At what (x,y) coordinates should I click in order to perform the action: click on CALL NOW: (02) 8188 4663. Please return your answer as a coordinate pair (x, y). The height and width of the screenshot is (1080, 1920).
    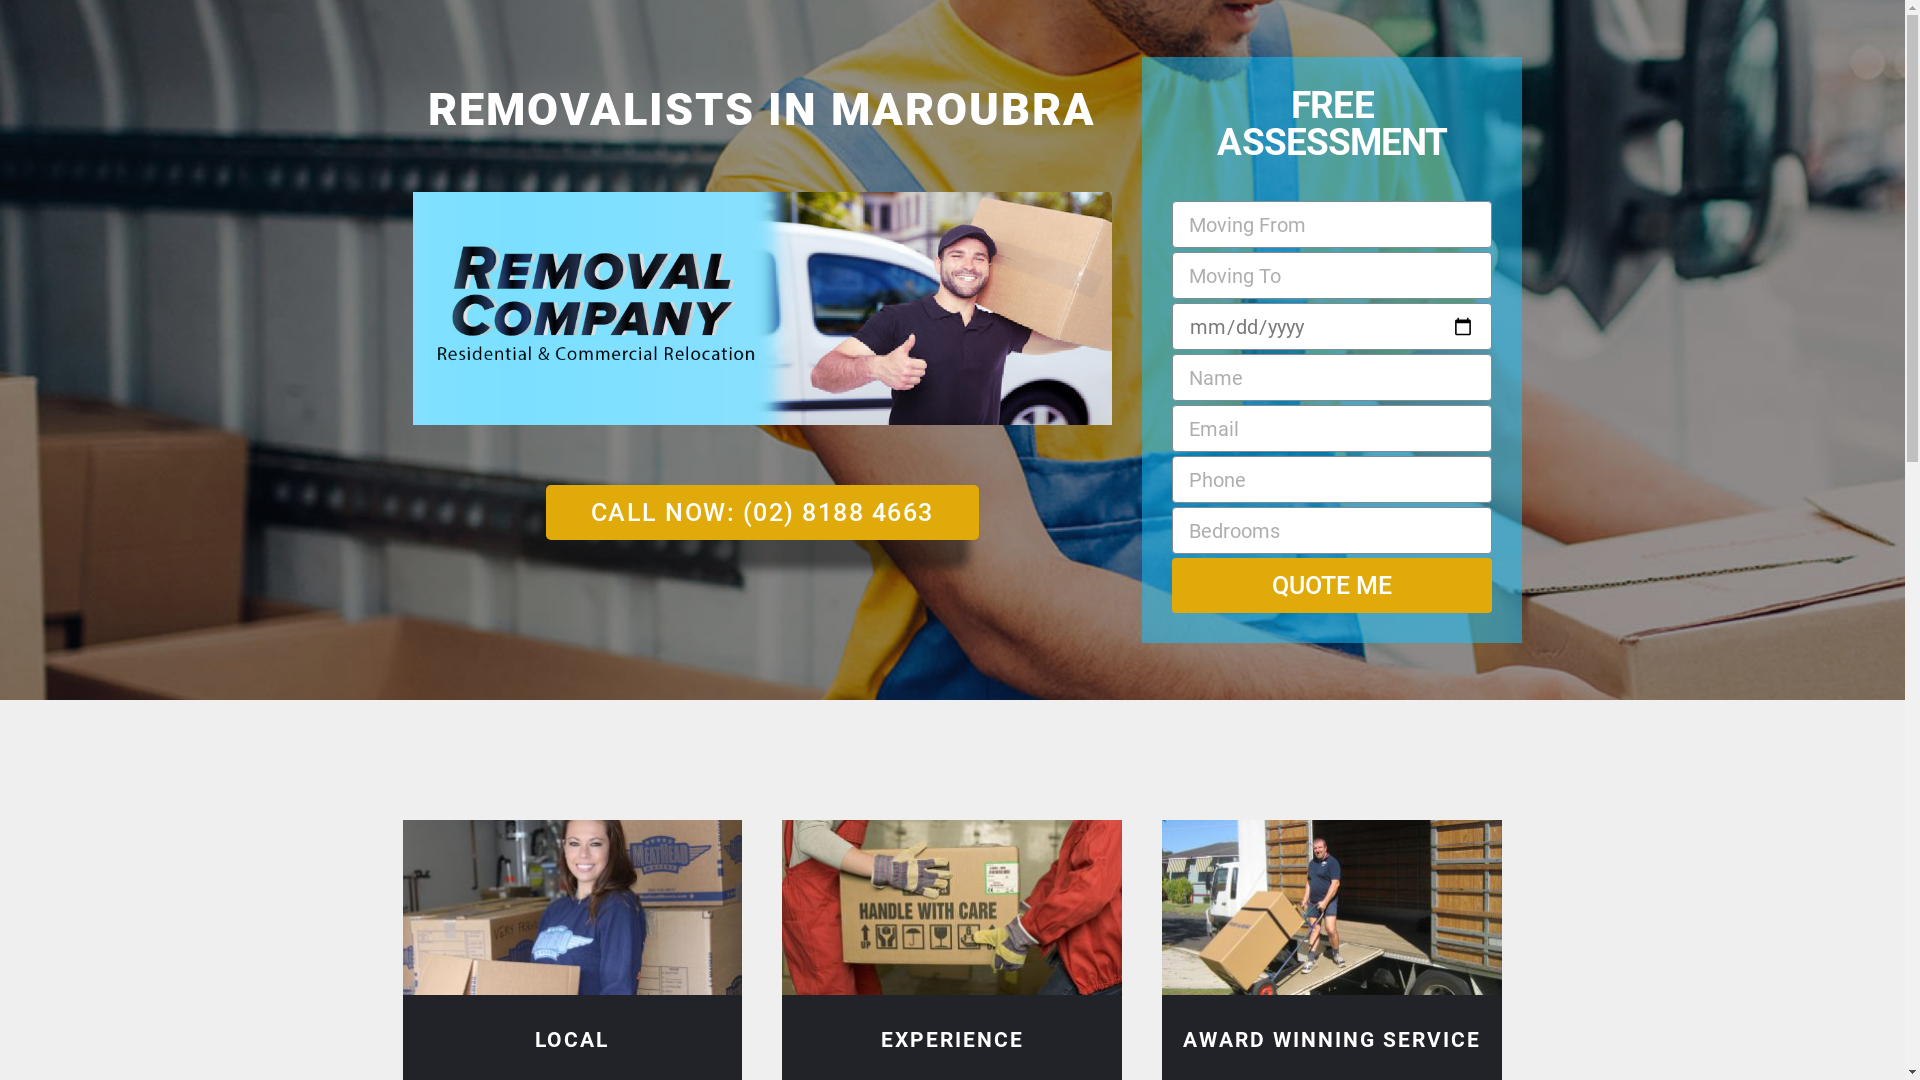
    Looking at the image, I should click on (762, 512).